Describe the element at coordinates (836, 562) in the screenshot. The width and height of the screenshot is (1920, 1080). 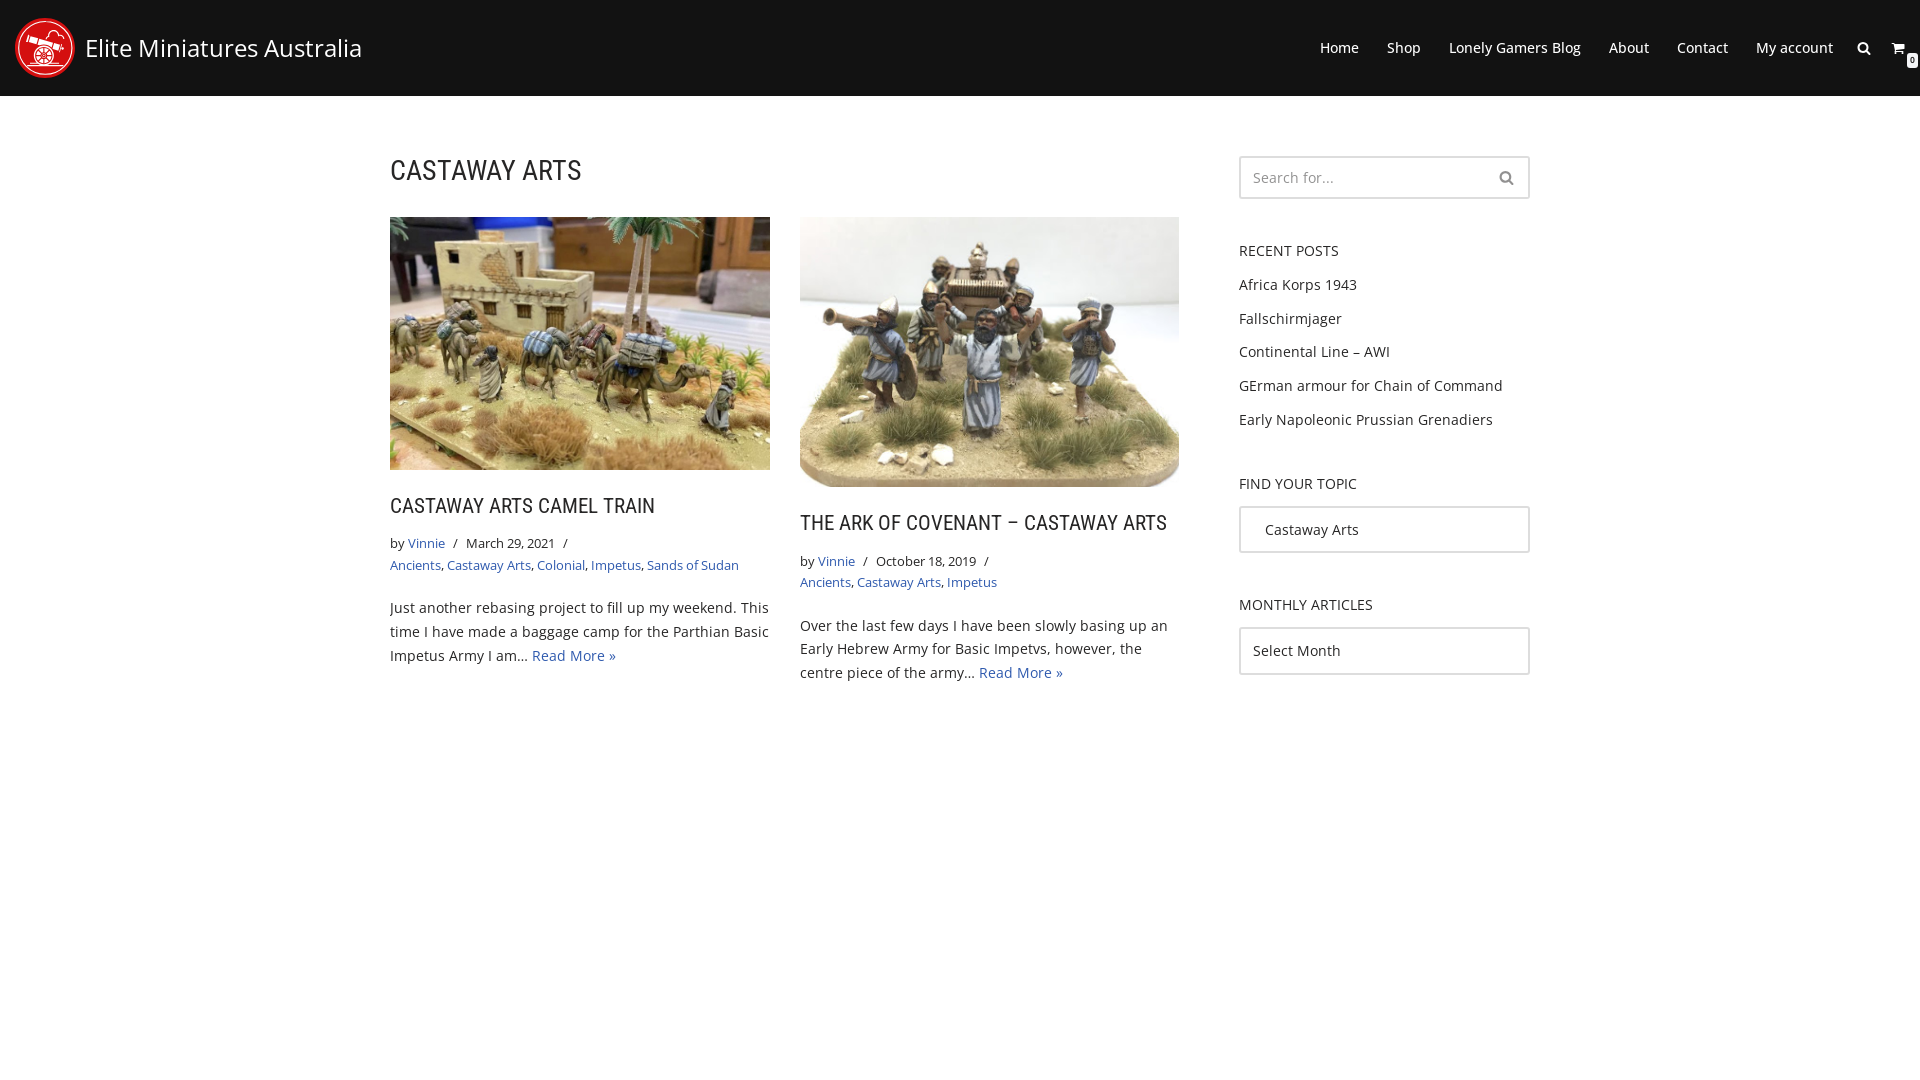
I see `Vinnie` at that location.